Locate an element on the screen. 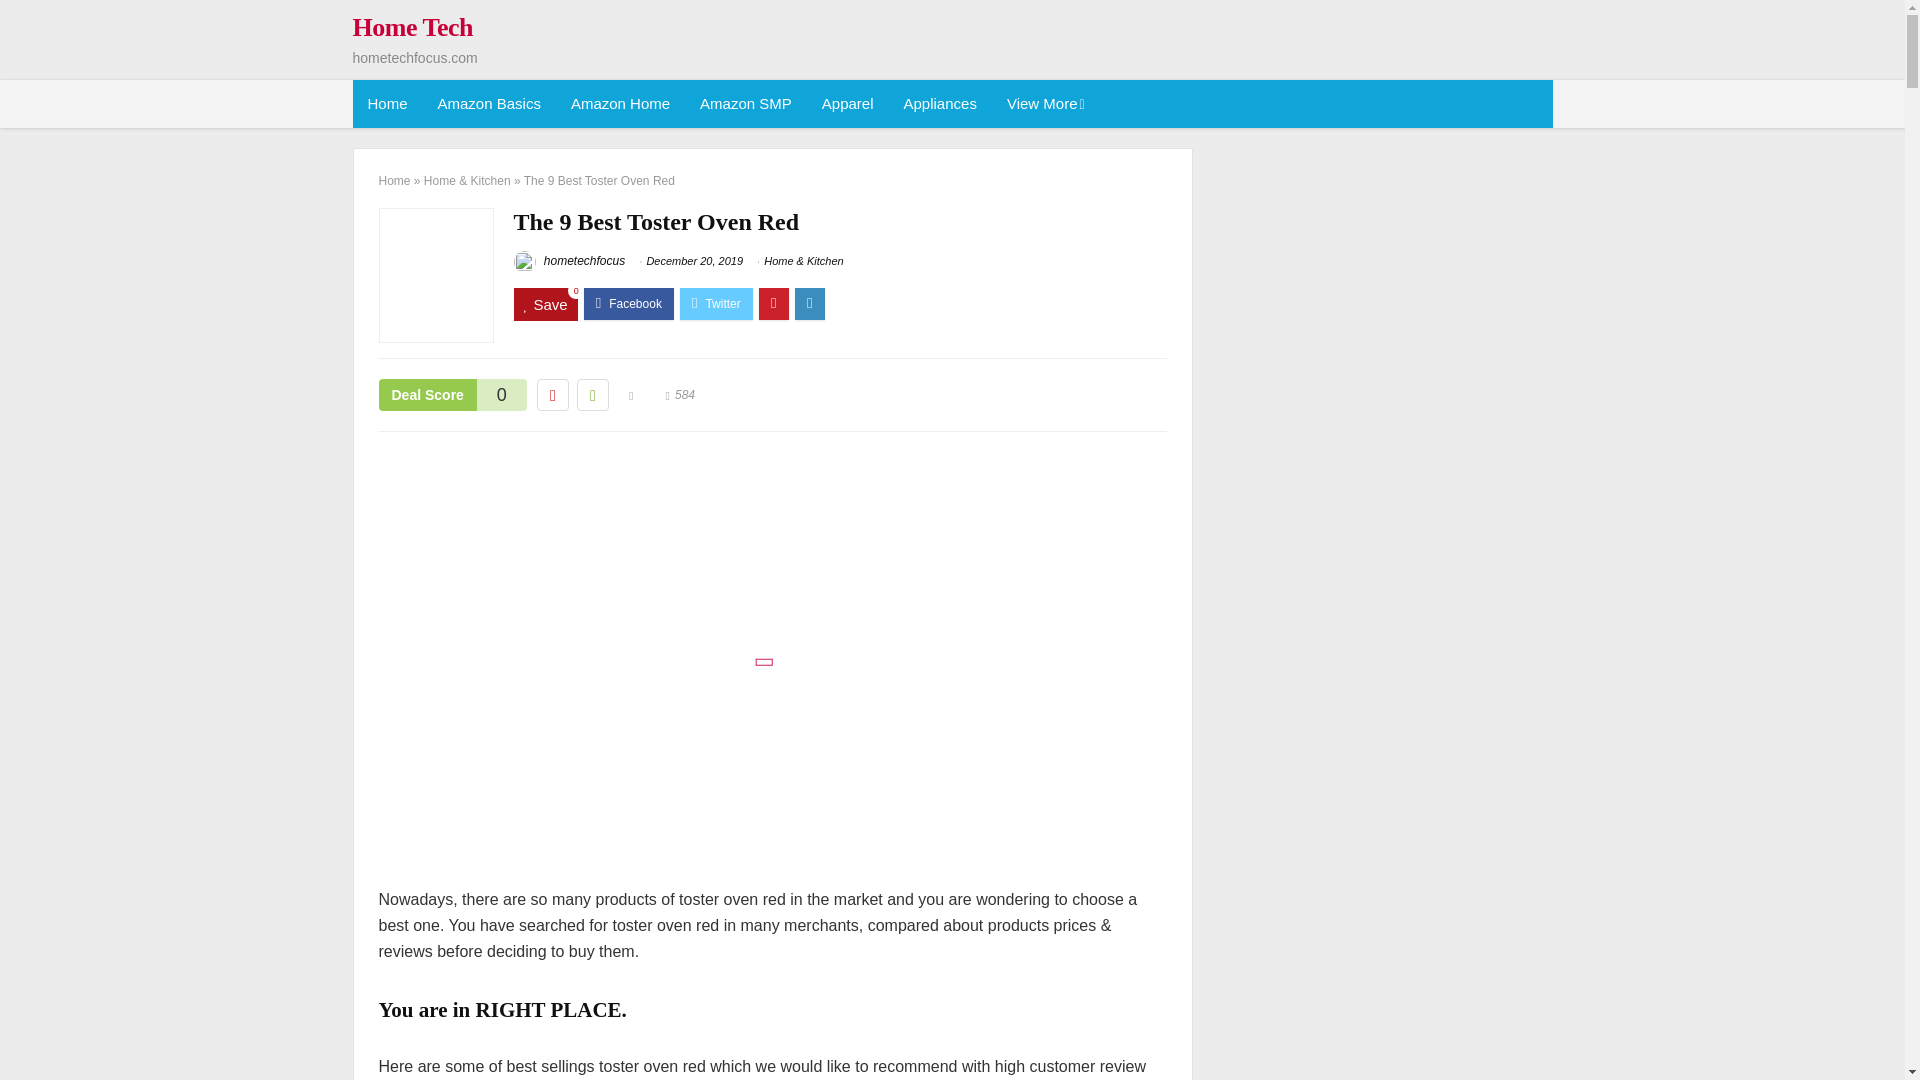 The image size is (1920, 1080). Home is located at coordinates (386, 104).